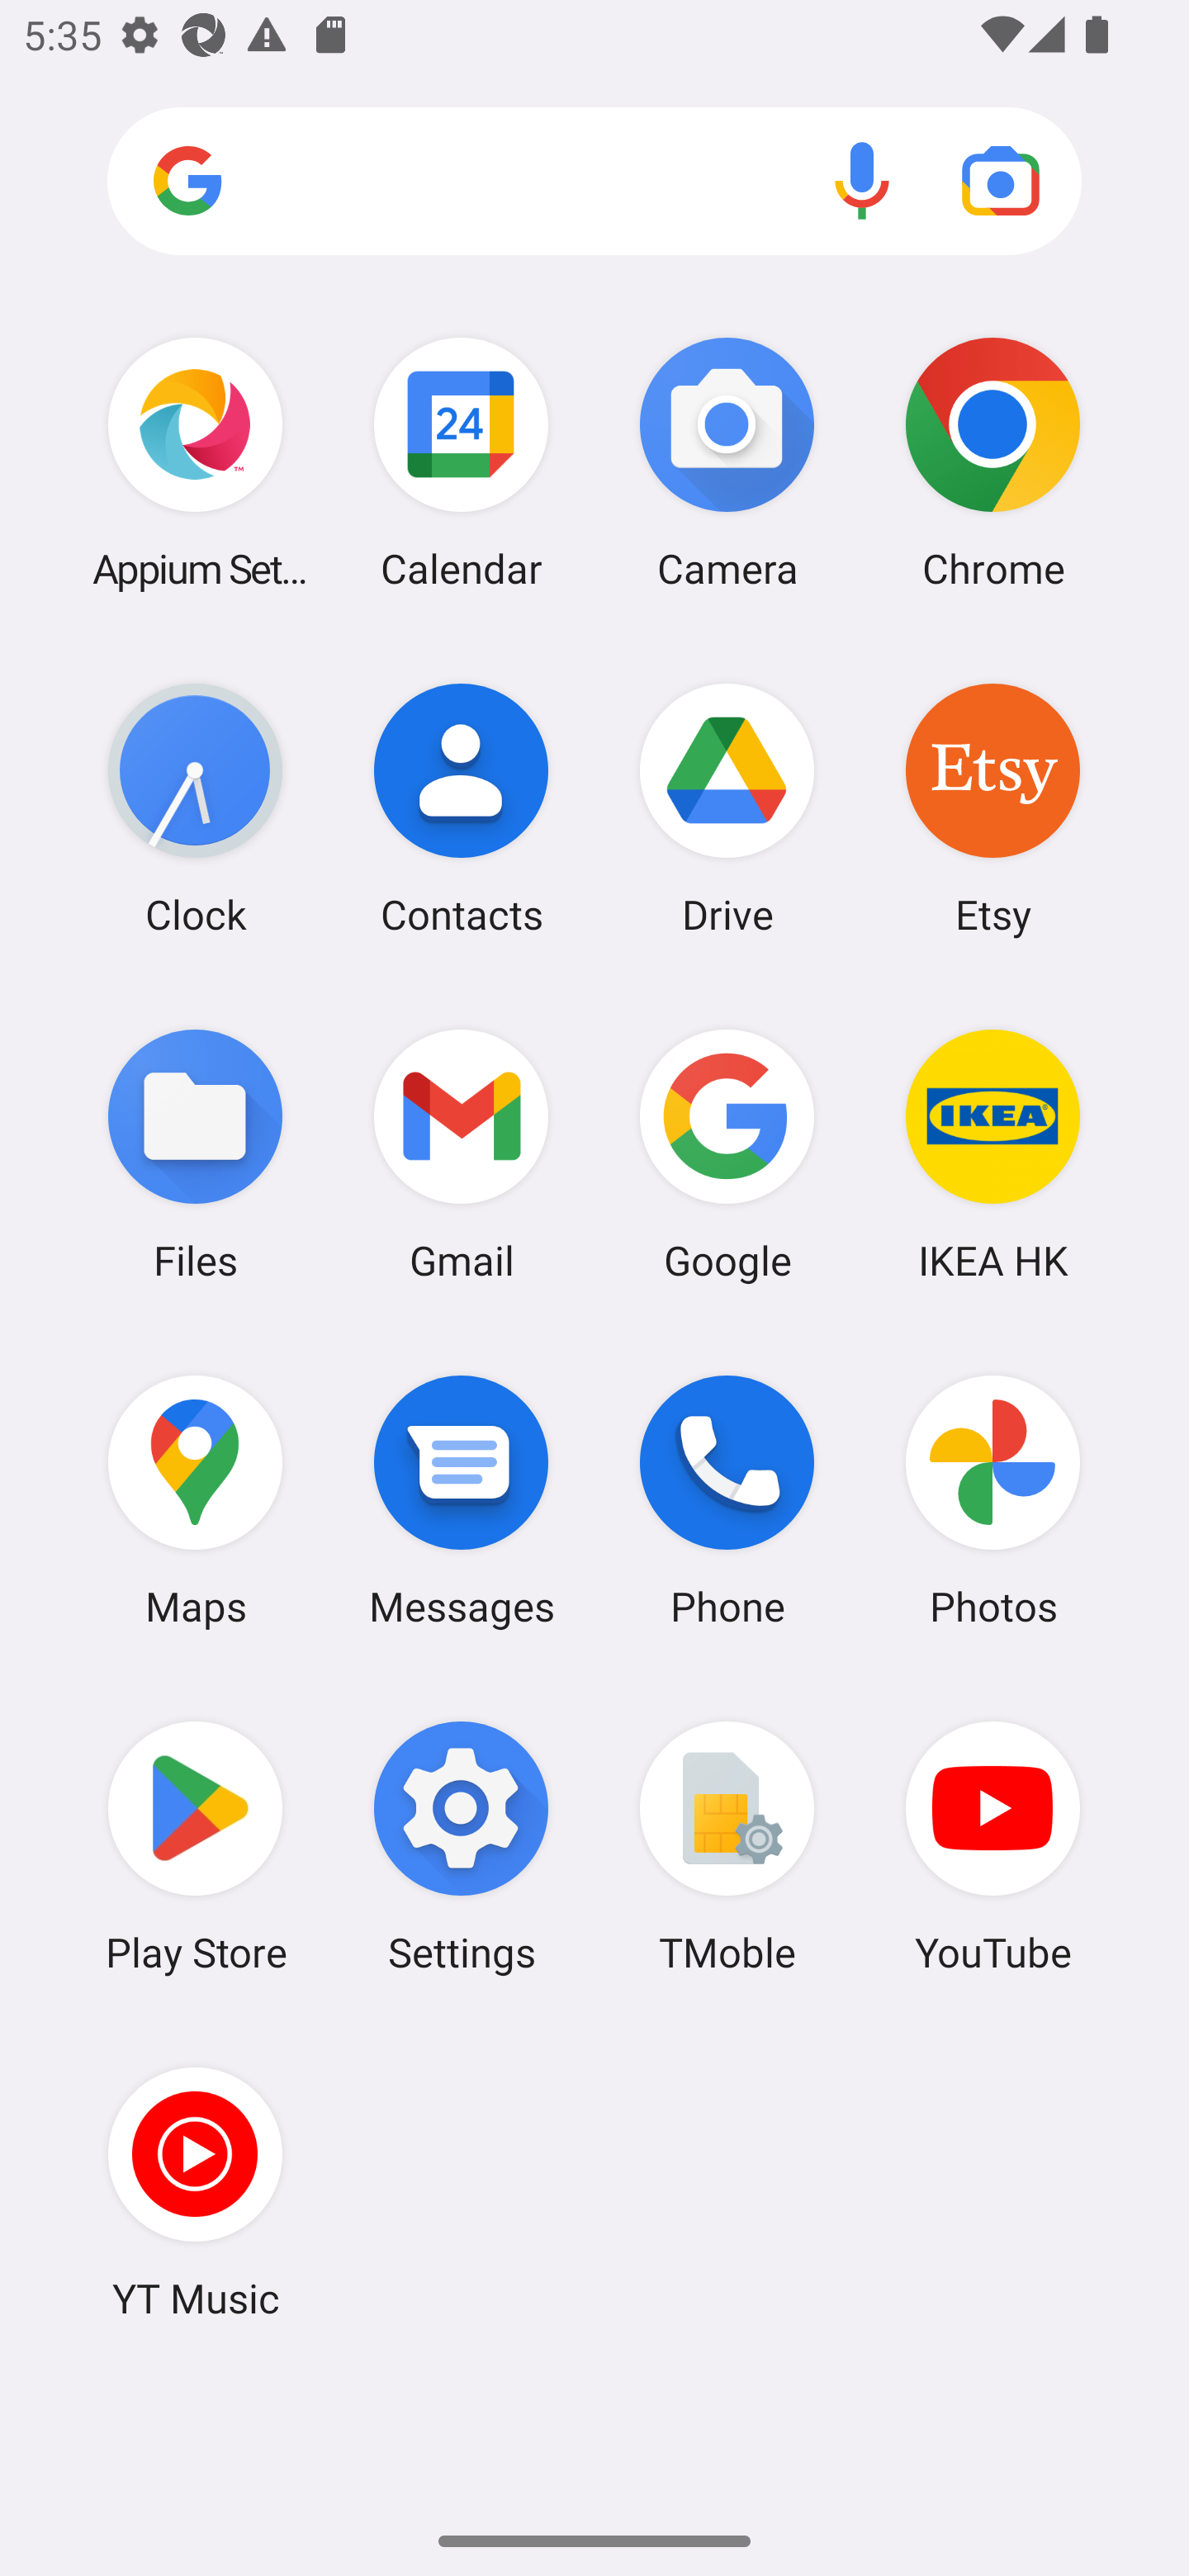  What do you see at coordinates (992, 462) in the screenshot?
I see `Chrome` at bounding box center [992, 462].